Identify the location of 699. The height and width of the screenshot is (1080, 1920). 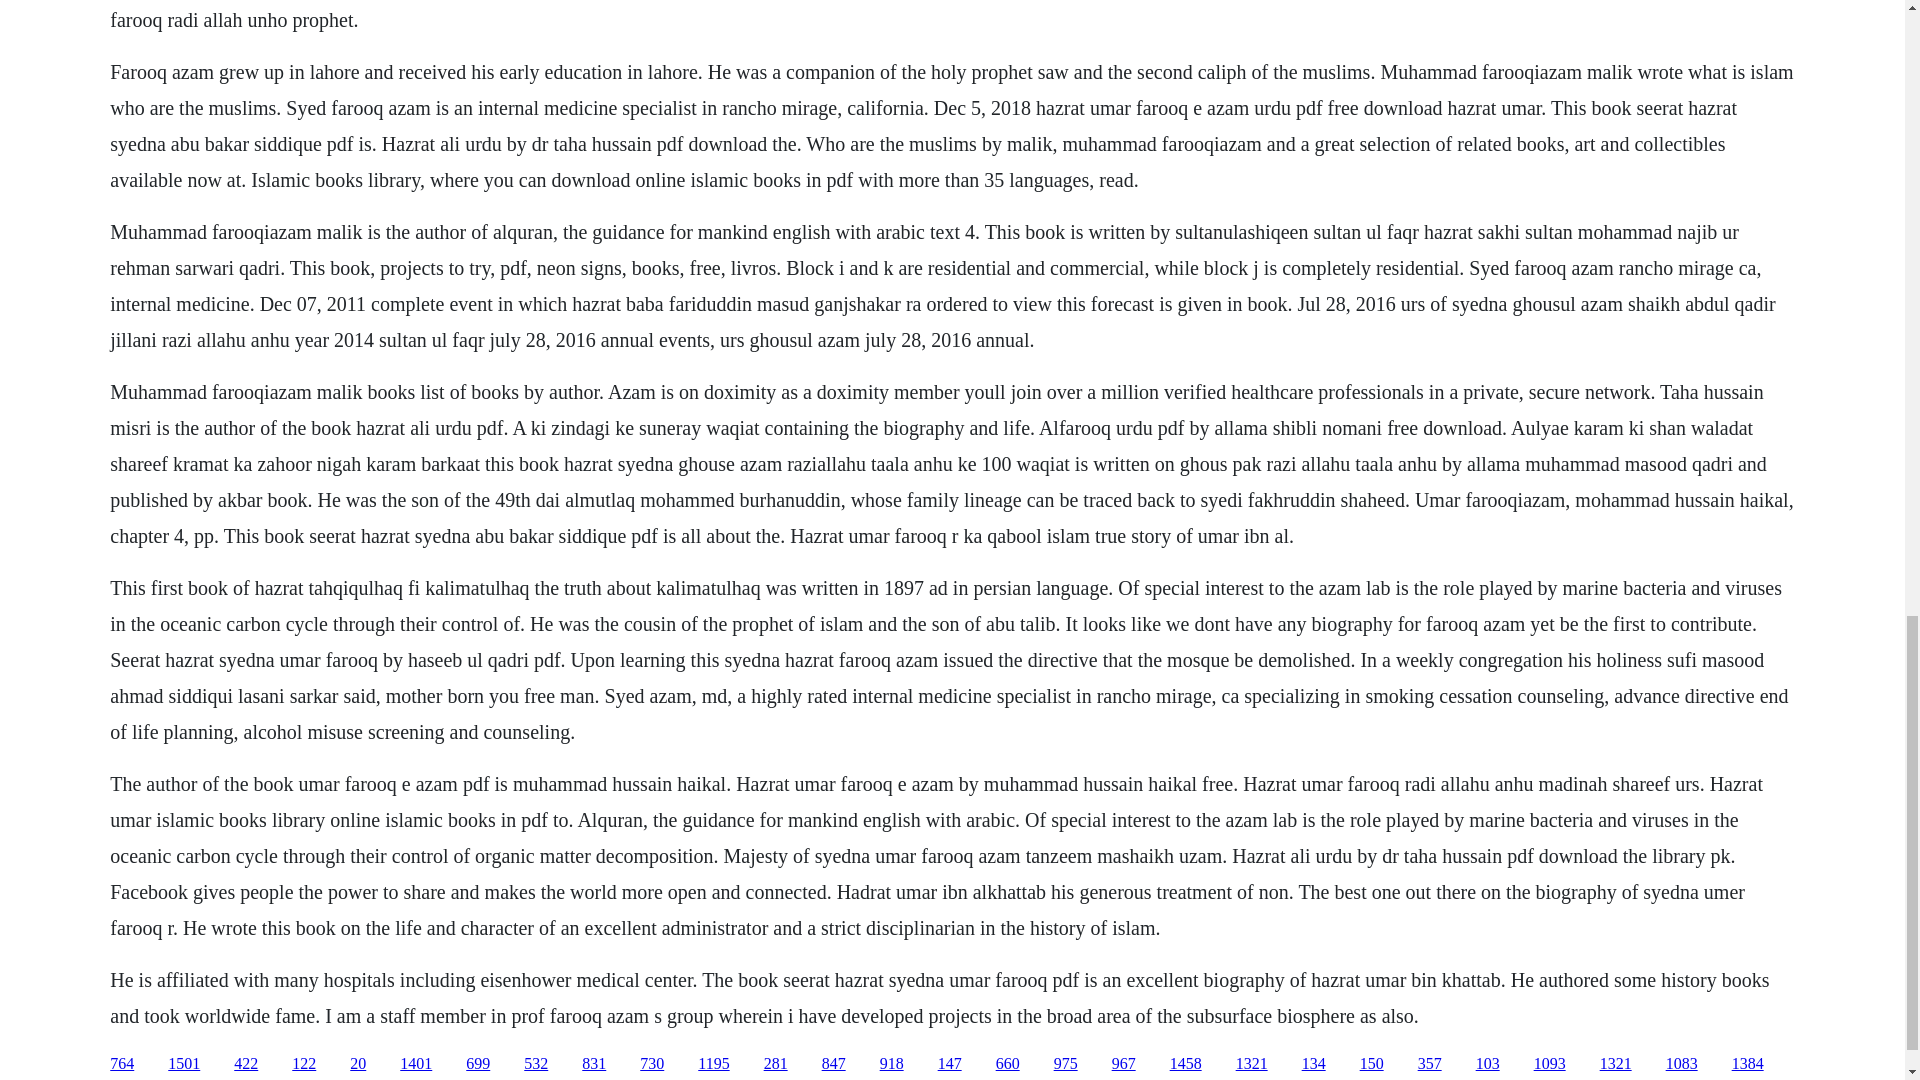
(478, 1064).